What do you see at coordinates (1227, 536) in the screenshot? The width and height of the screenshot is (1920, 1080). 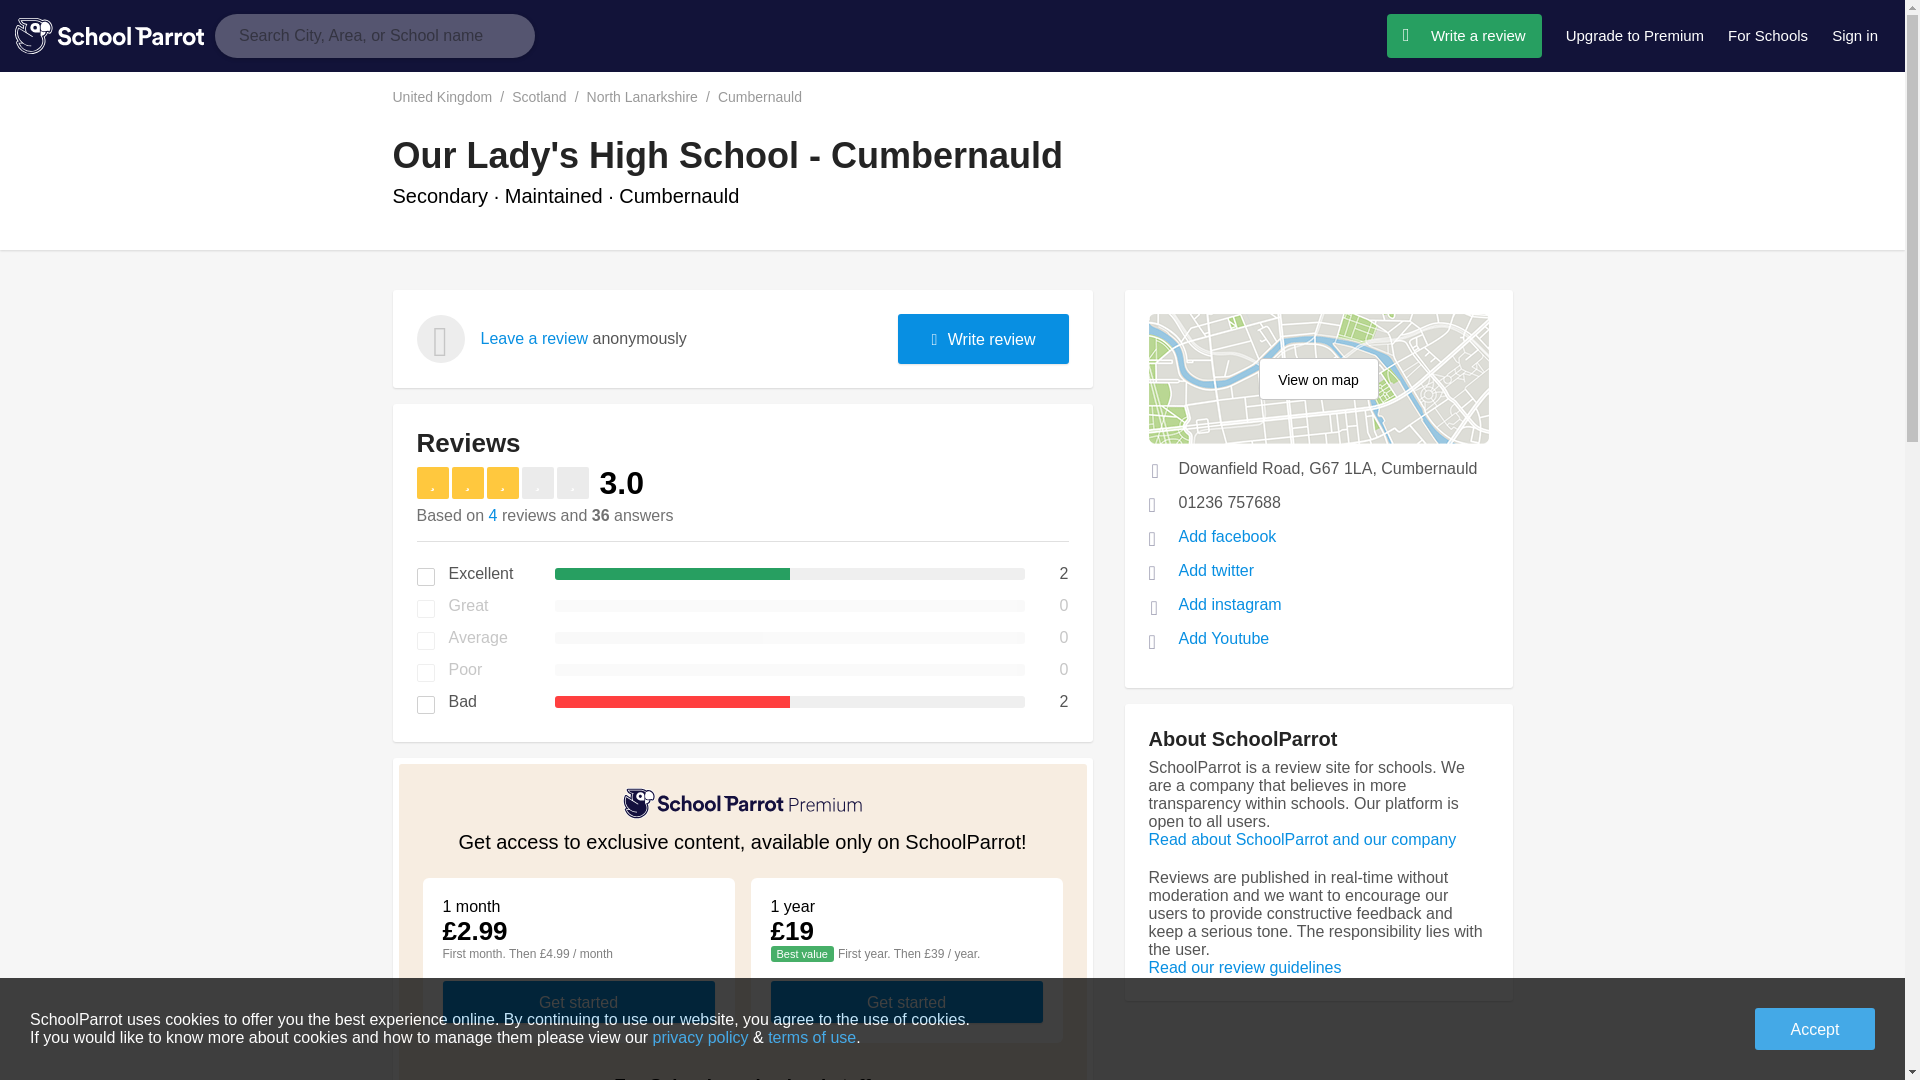 I see `Add facebook` at bounding box center [1227, 536].